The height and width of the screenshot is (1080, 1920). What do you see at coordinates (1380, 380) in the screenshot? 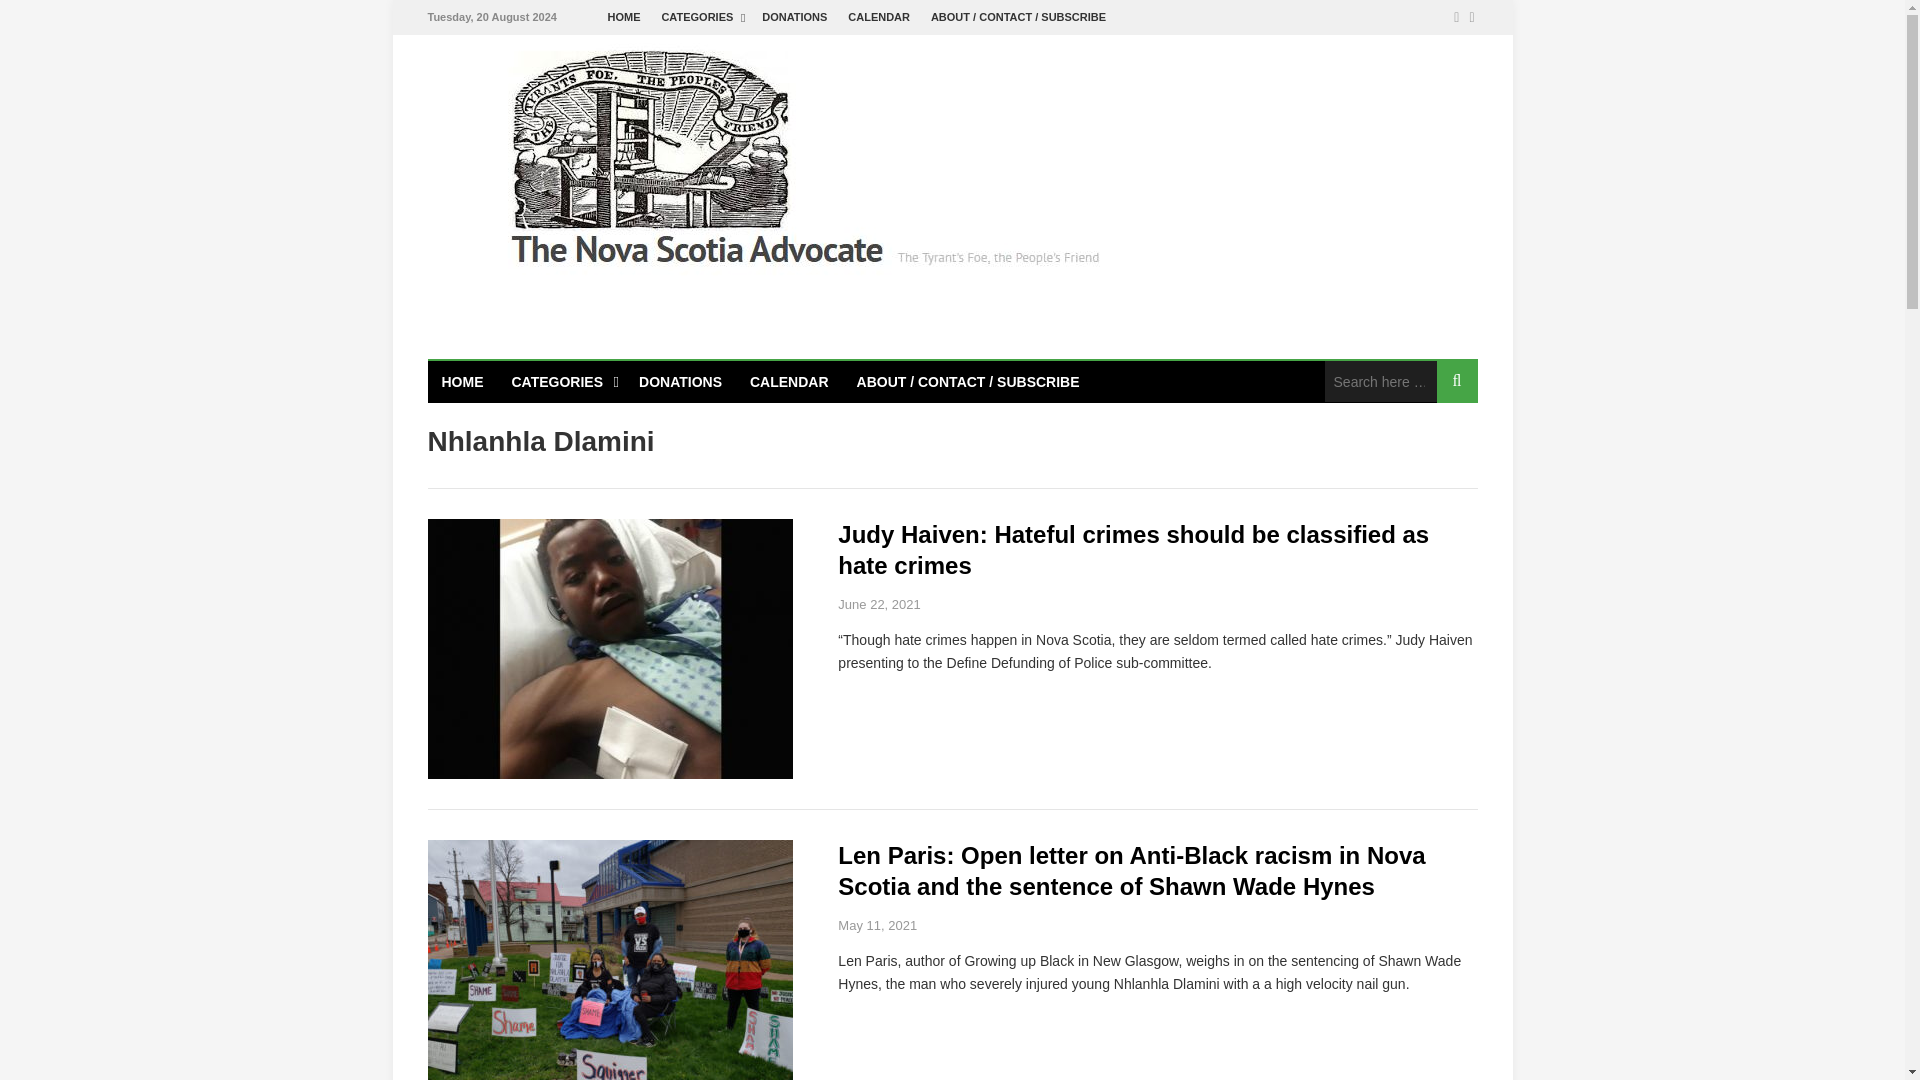
I see `Search for:` at bounding box center [1380, 380].